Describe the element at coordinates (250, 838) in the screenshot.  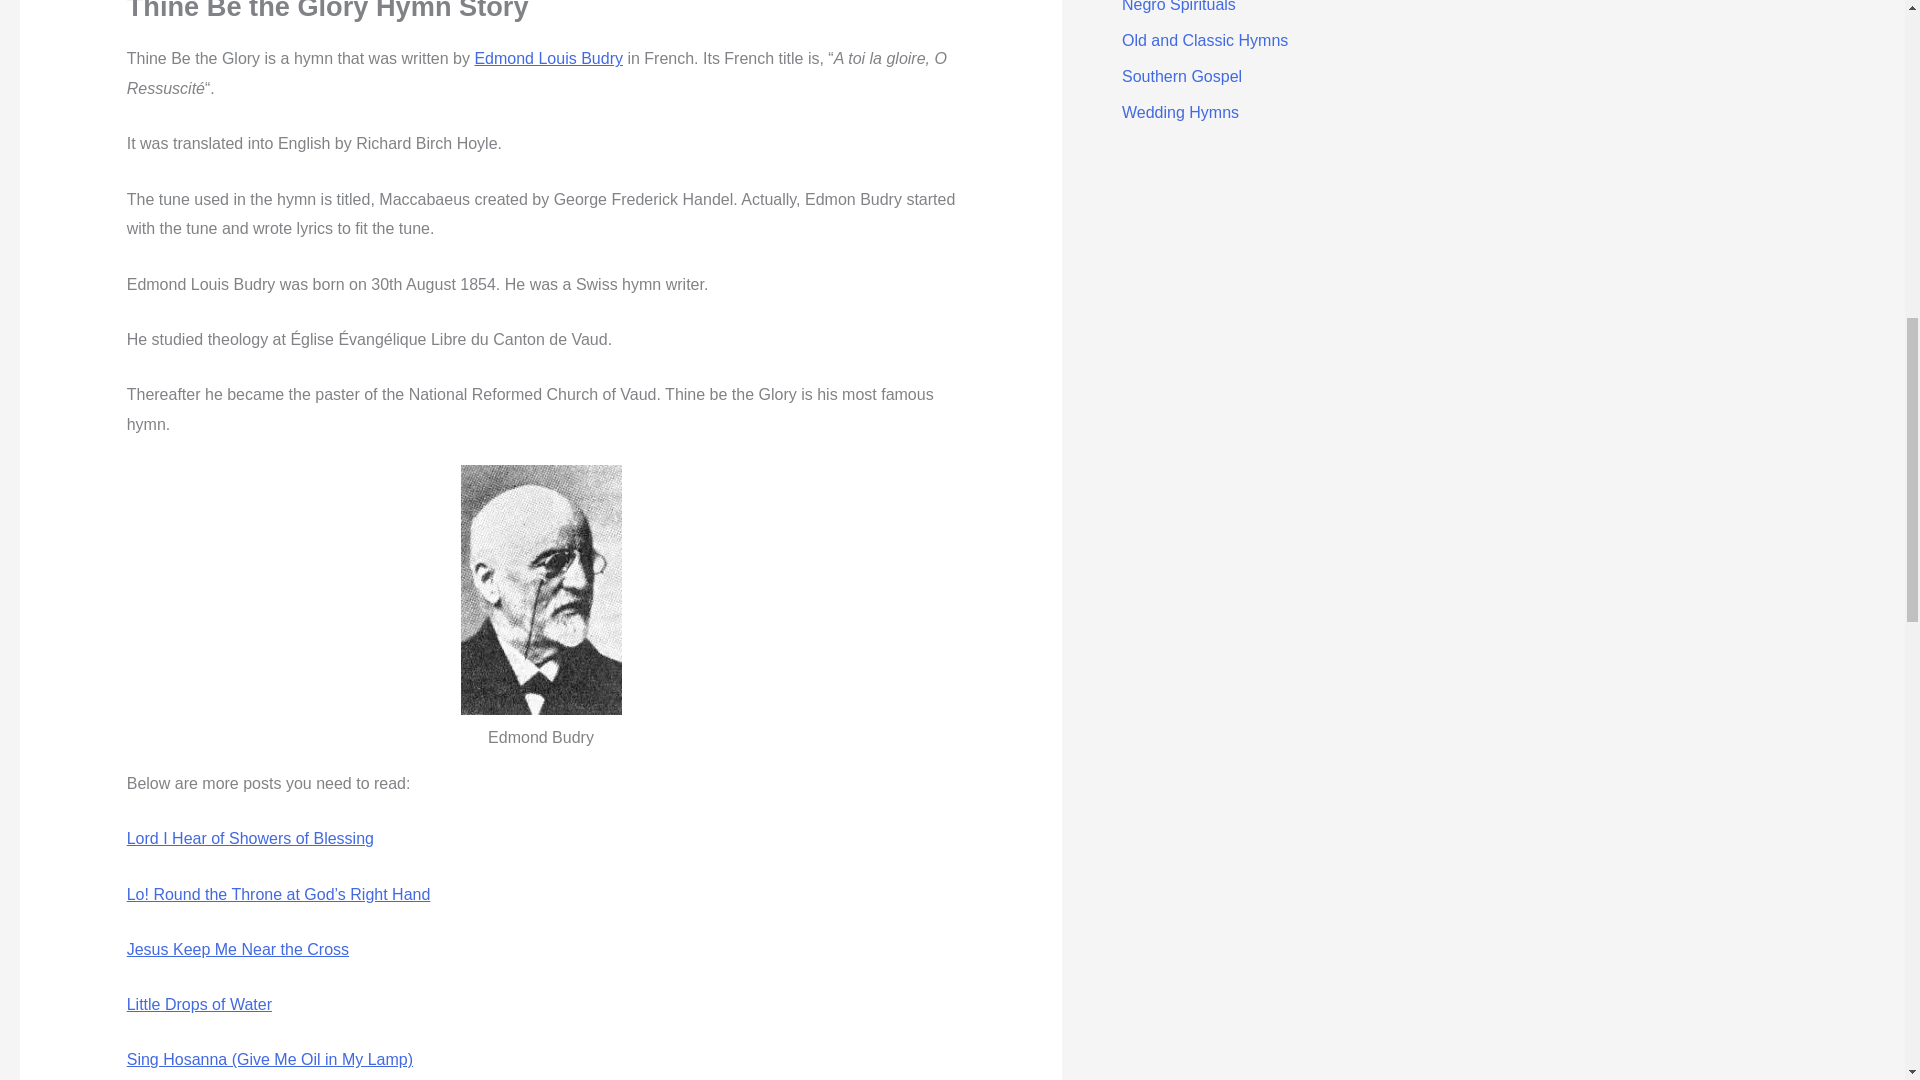
I see `Lord I Hear of Showers of Blessing` at that location.